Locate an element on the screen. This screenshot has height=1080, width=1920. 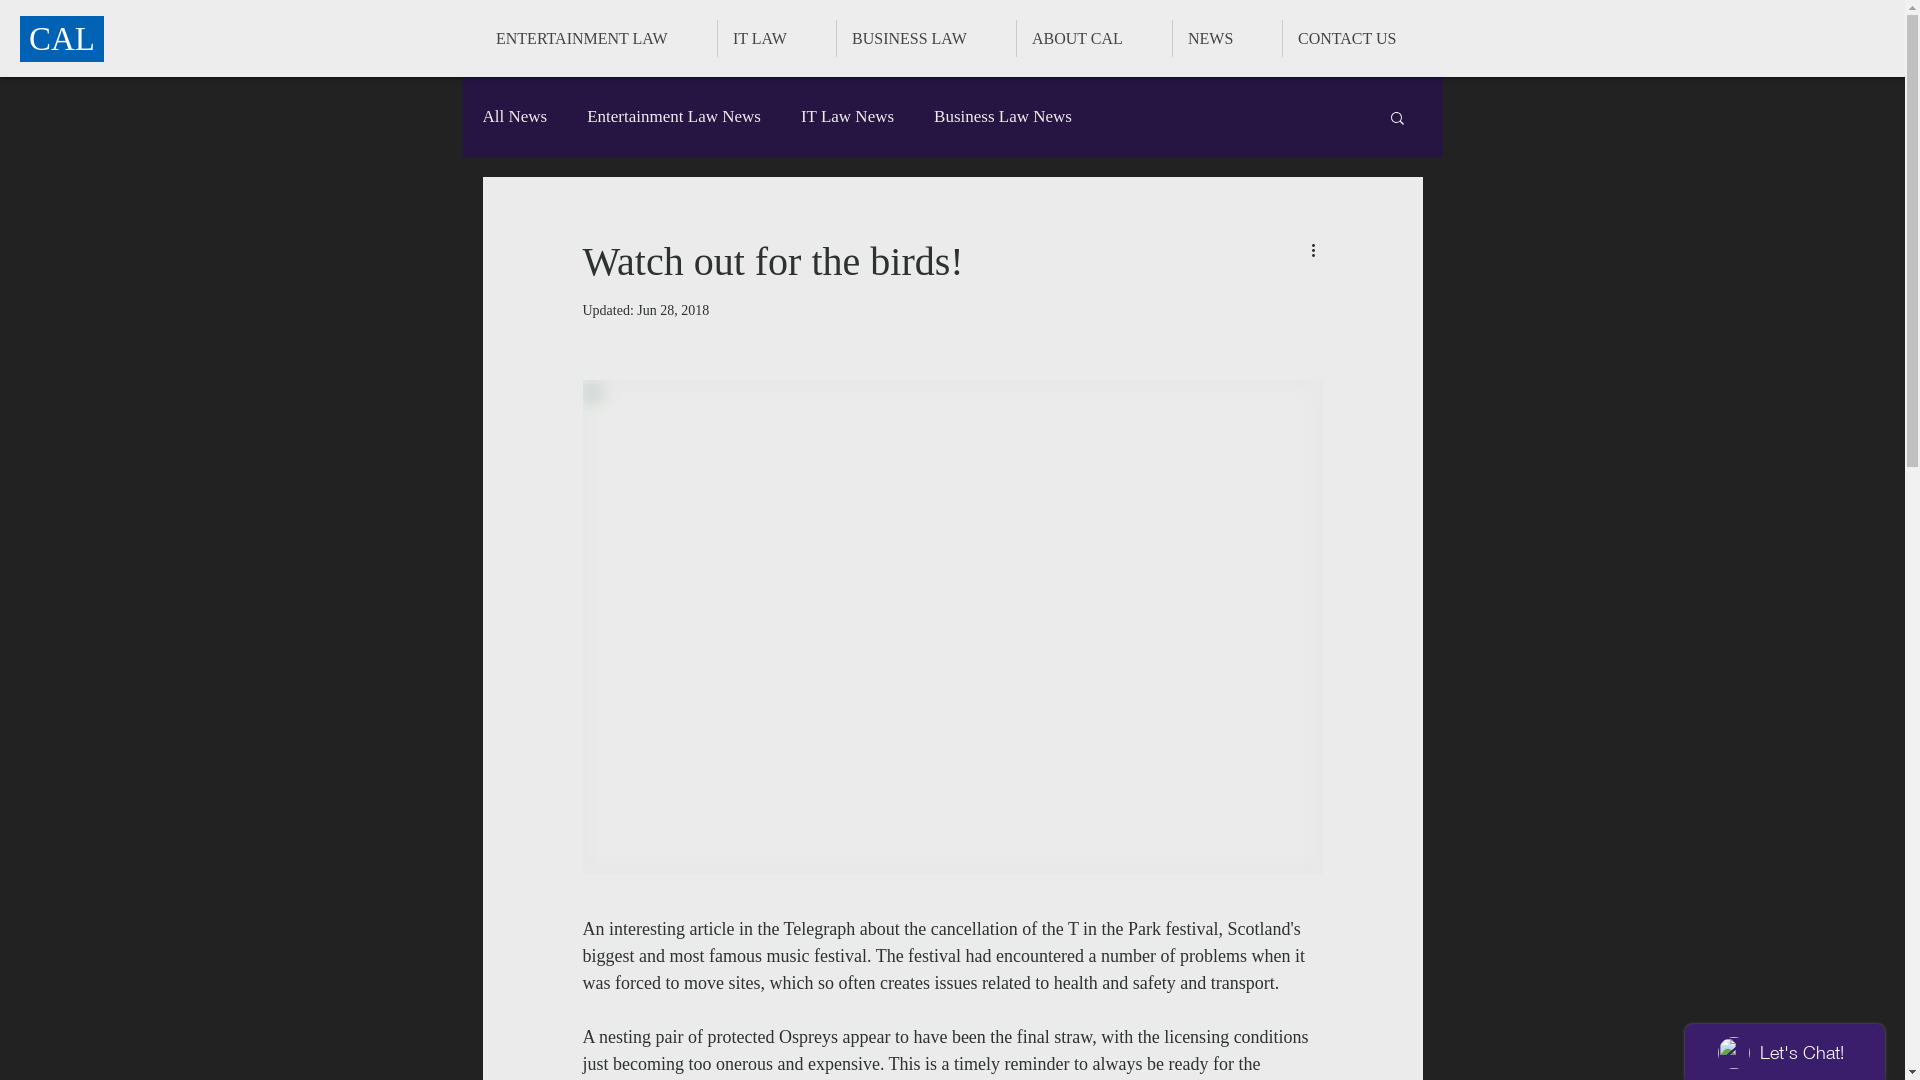
NEWS is located at coordinates (1228, 38).